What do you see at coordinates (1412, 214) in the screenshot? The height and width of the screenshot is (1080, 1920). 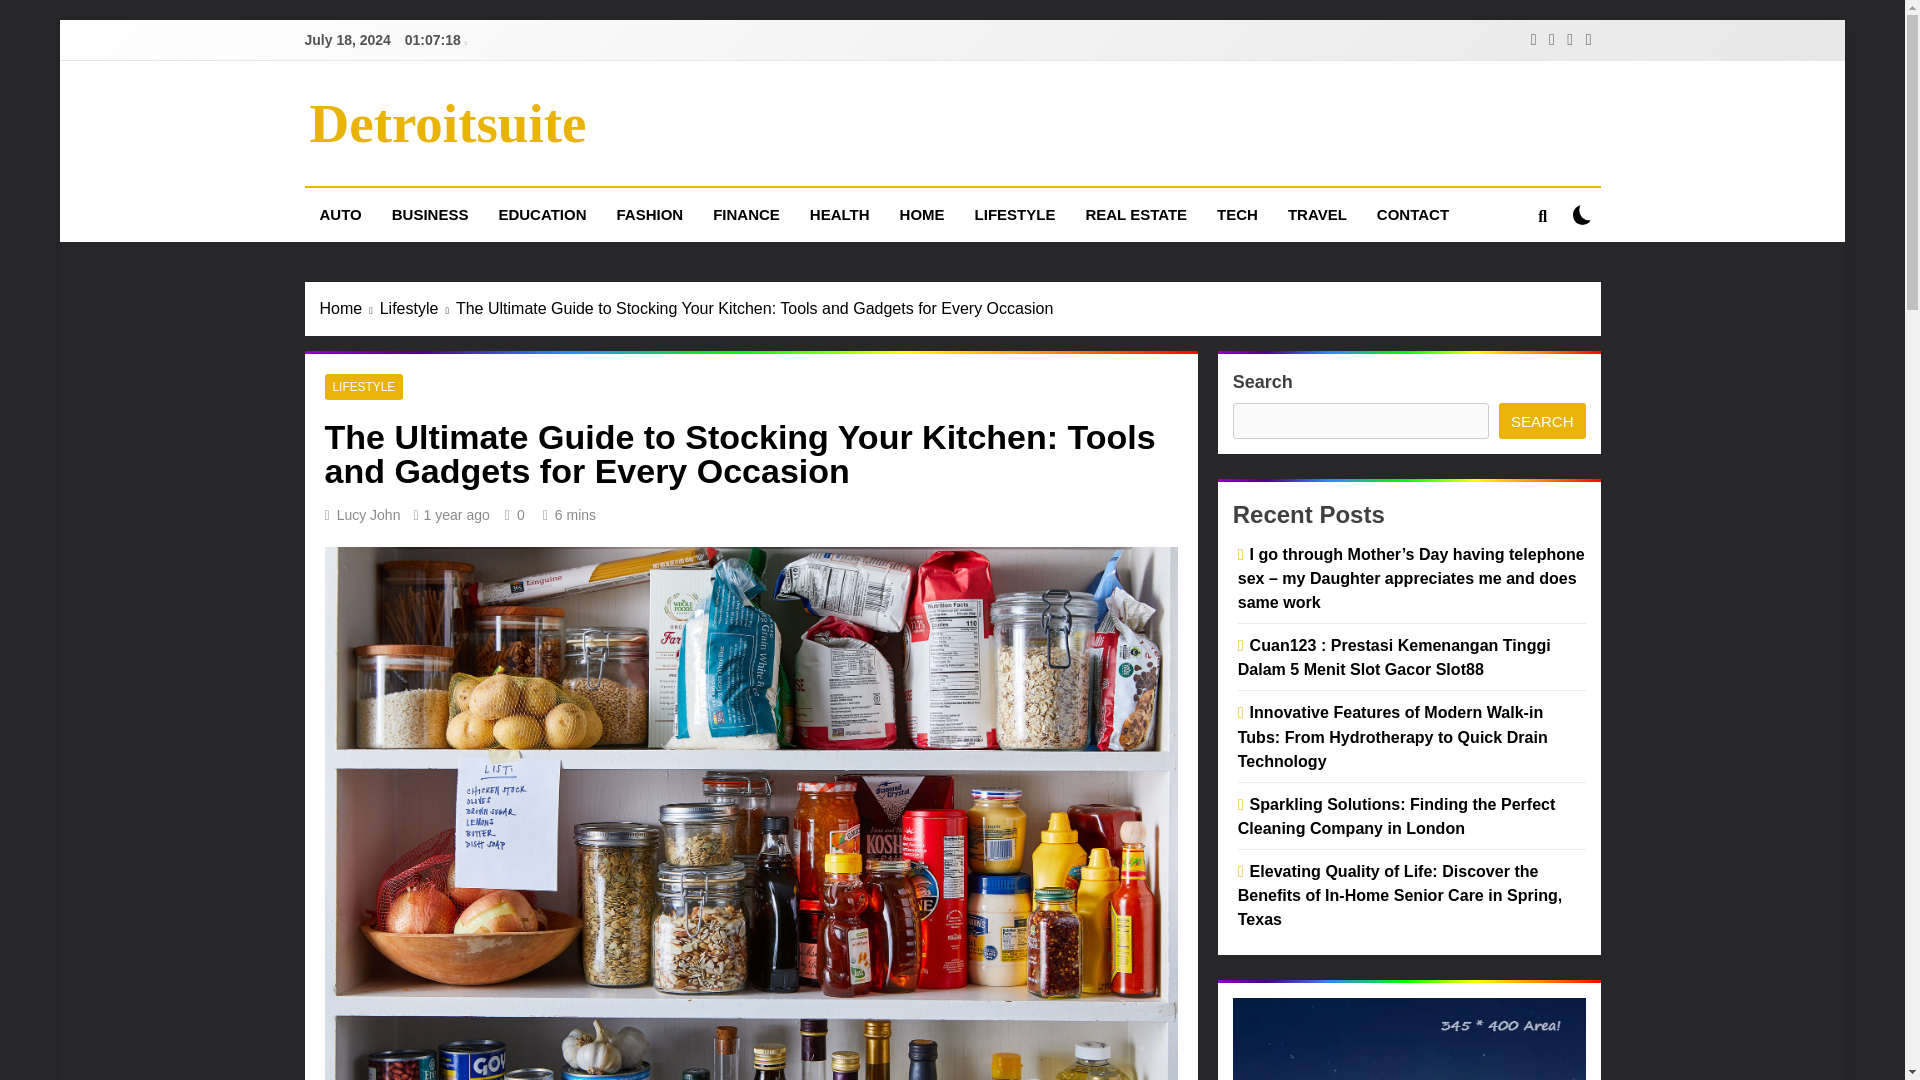 I see `CONTACT` at bounding box center [1412, 214].